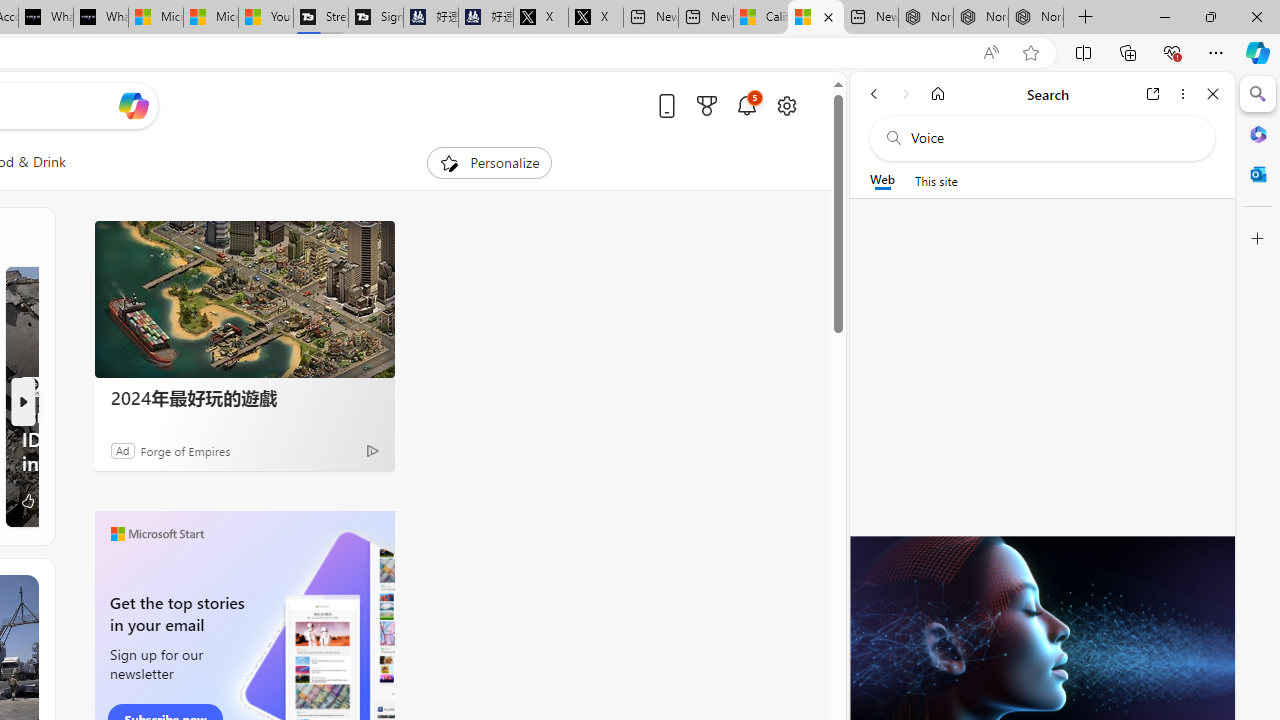 Image resolution: width=1280 pixels, height=720 pixels. What do you see at coordinates (882, 180) in the screenshot?
I see `Web scope` at bounding box center [882, 180].